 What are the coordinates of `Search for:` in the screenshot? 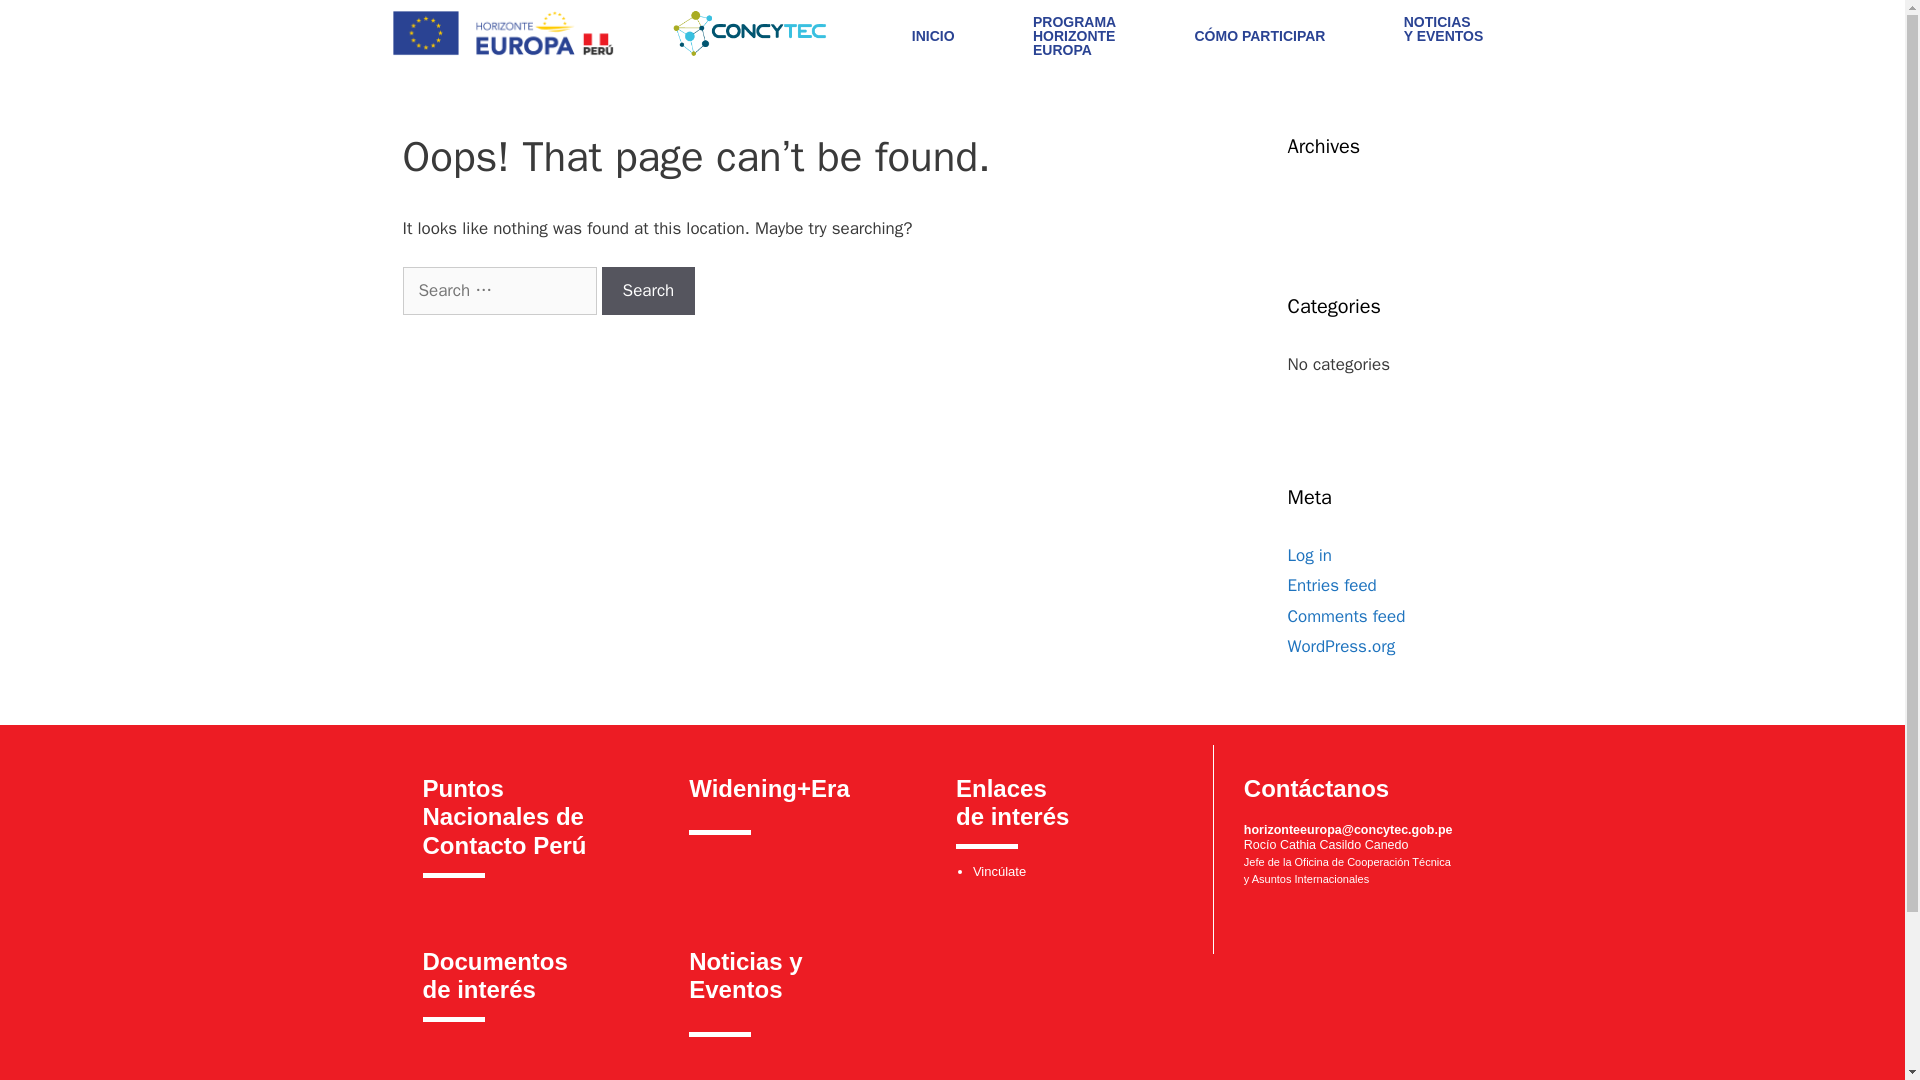 It's located at (1074, 36).